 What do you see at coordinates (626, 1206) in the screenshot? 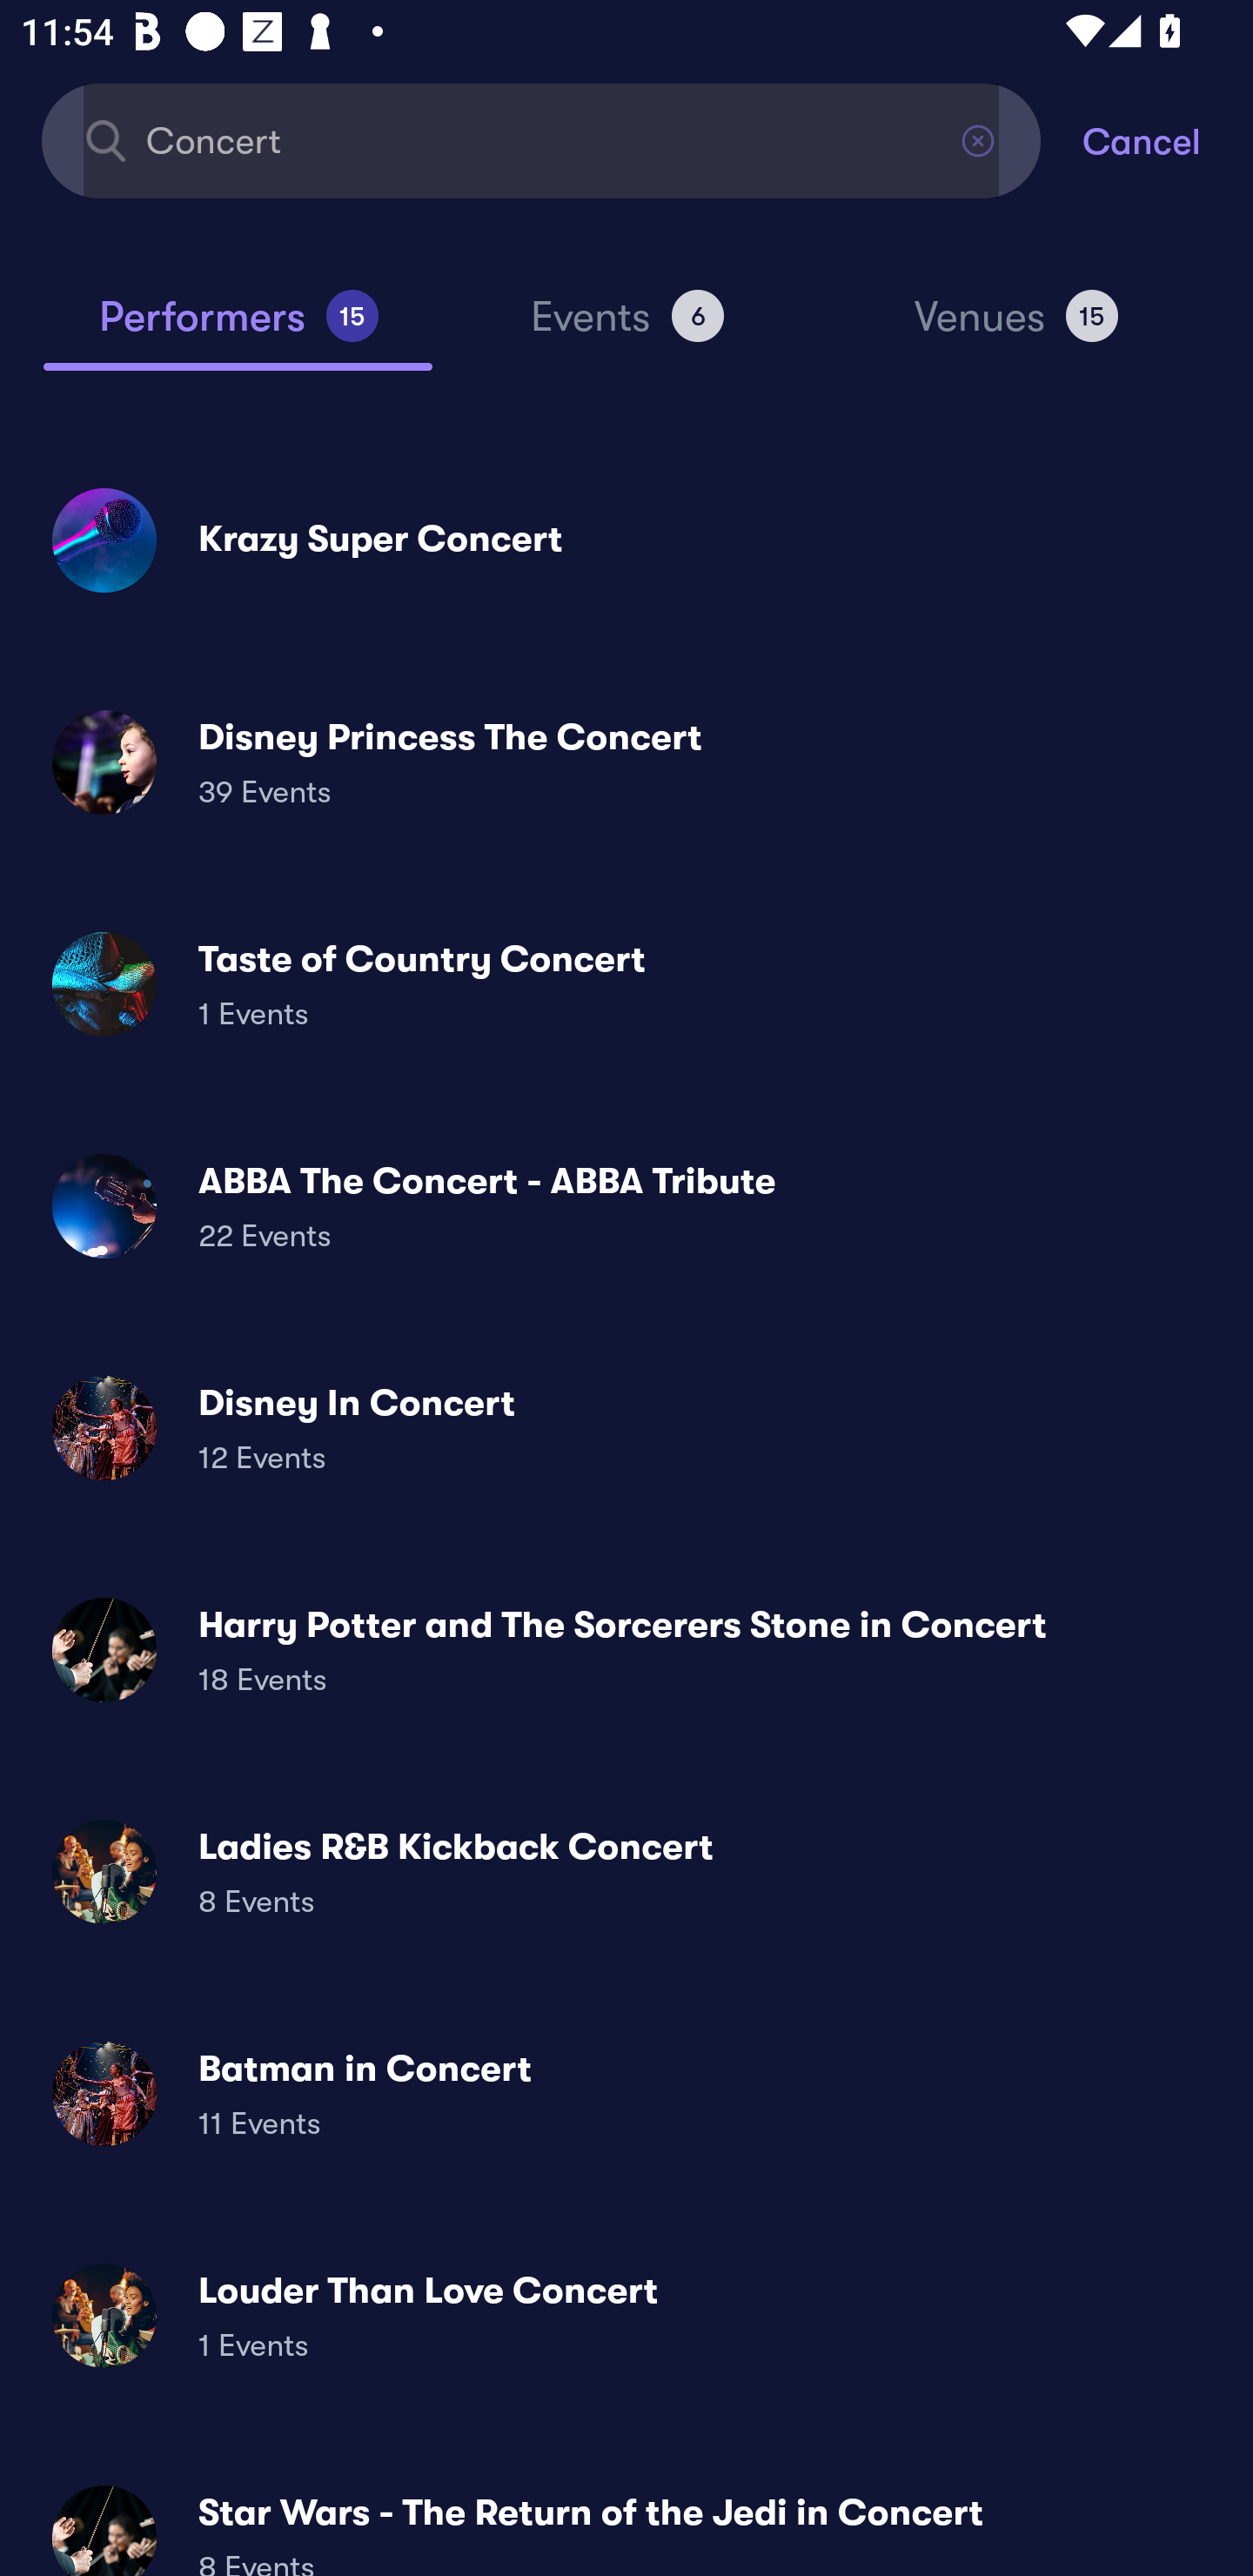
I see `ABBA The Concert - ABBA Tribute 22 Events` at bounding box center [626, 1206].